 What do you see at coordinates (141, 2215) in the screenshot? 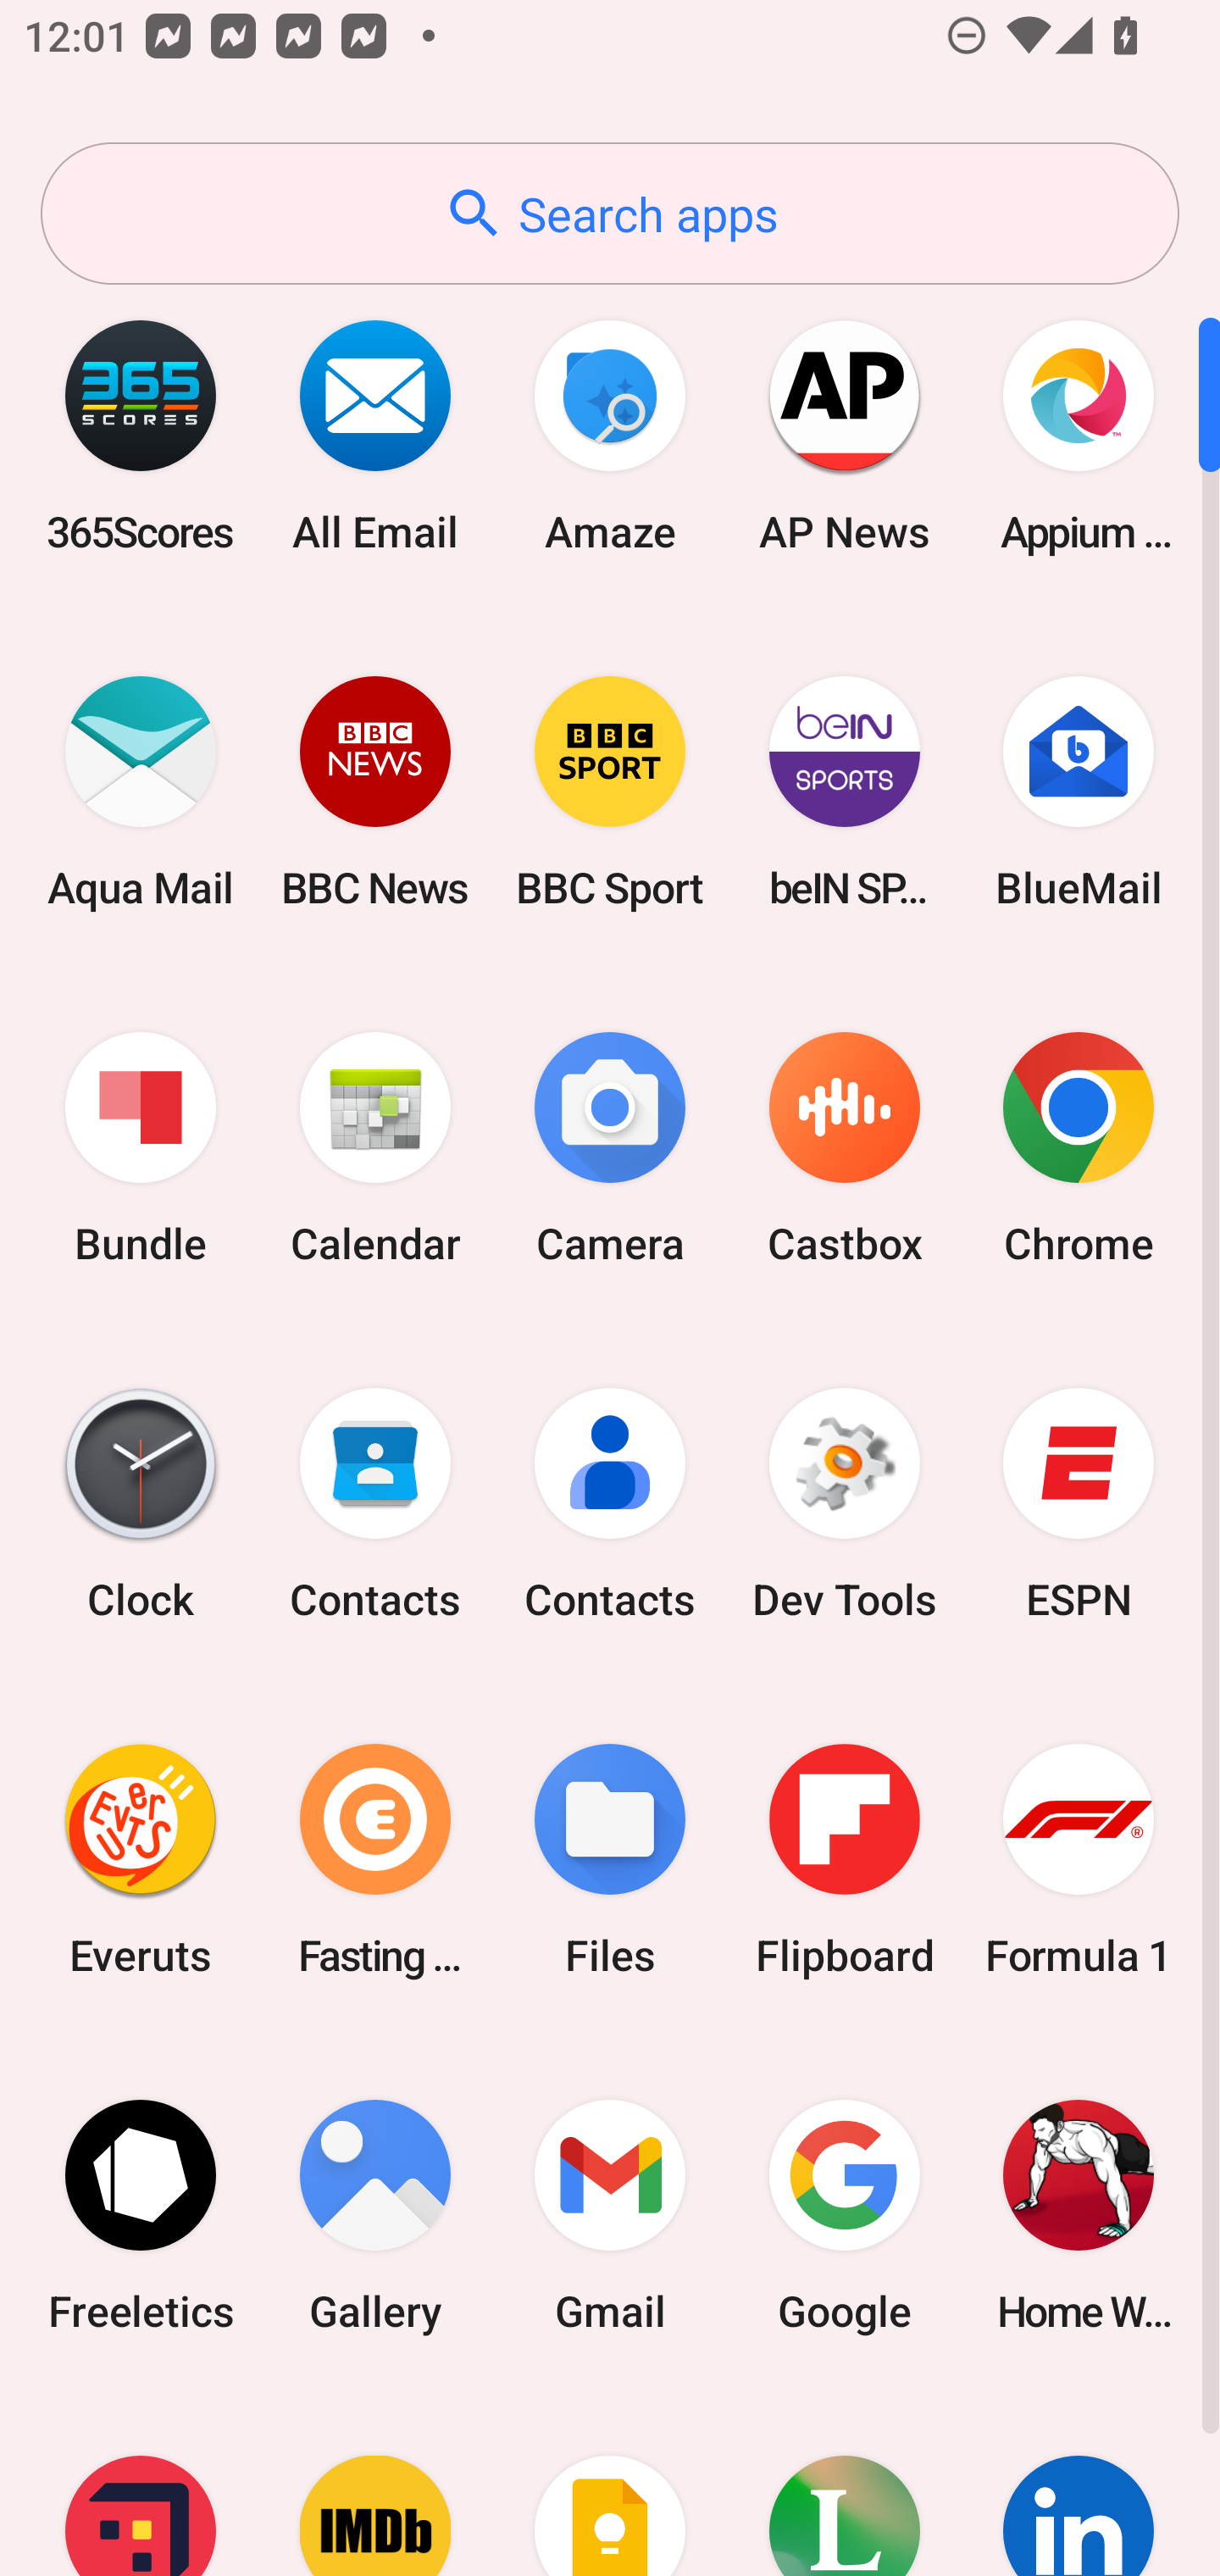
I see `Freeletics` at bounding box center [141, 2215].